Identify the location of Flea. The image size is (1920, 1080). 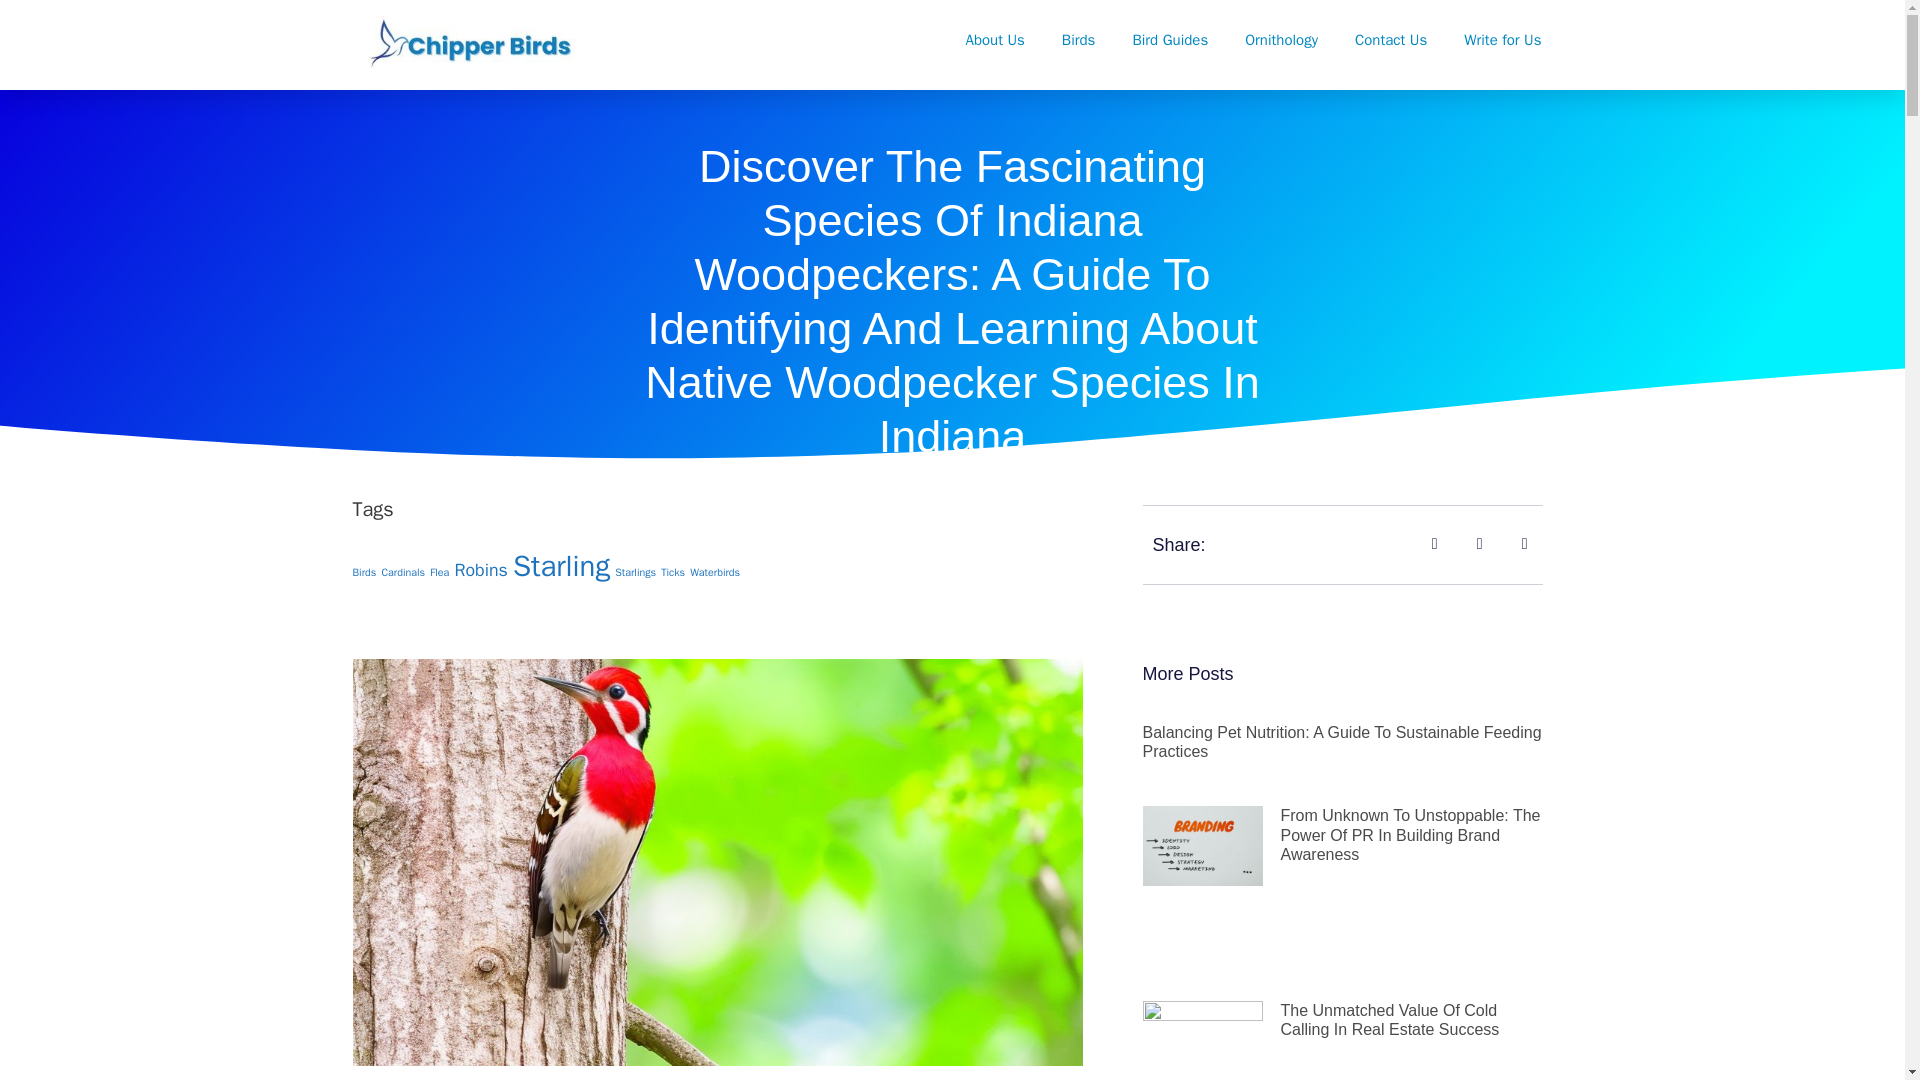
(440, 572).